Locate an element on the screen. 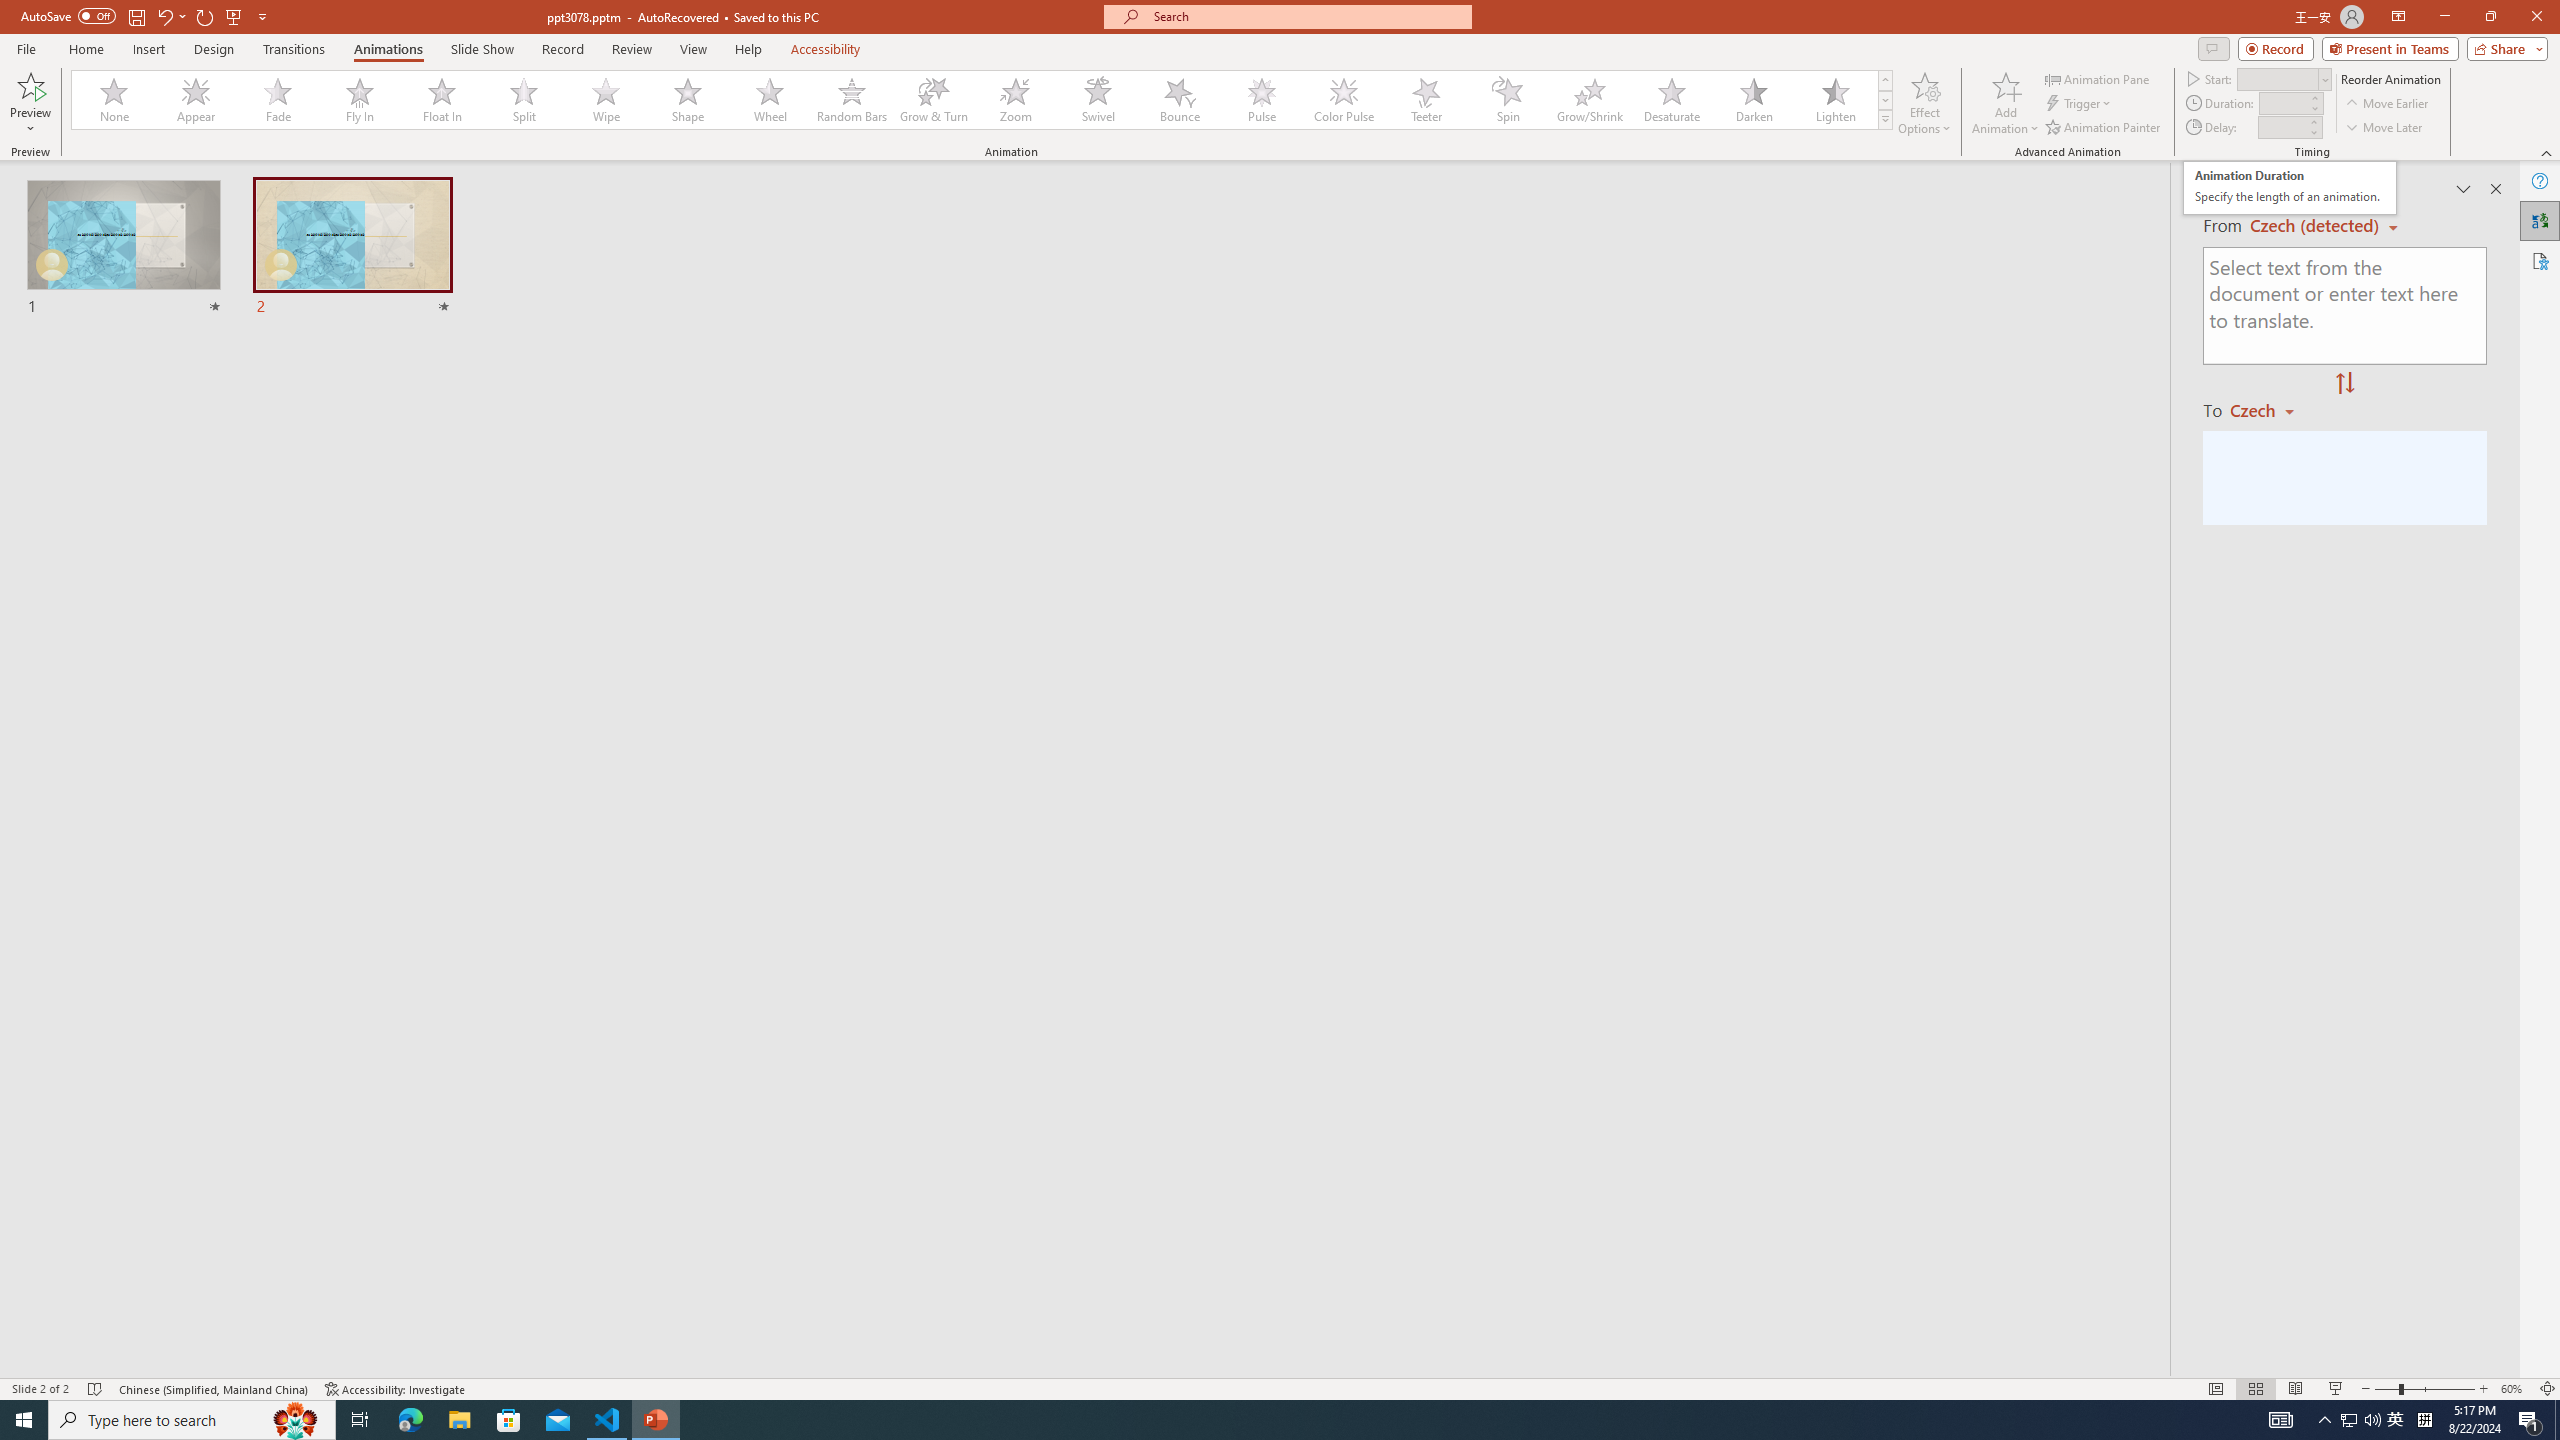 This screenshot has width=2560, height=1440. Lighten is located at coordinates (1835, 100).